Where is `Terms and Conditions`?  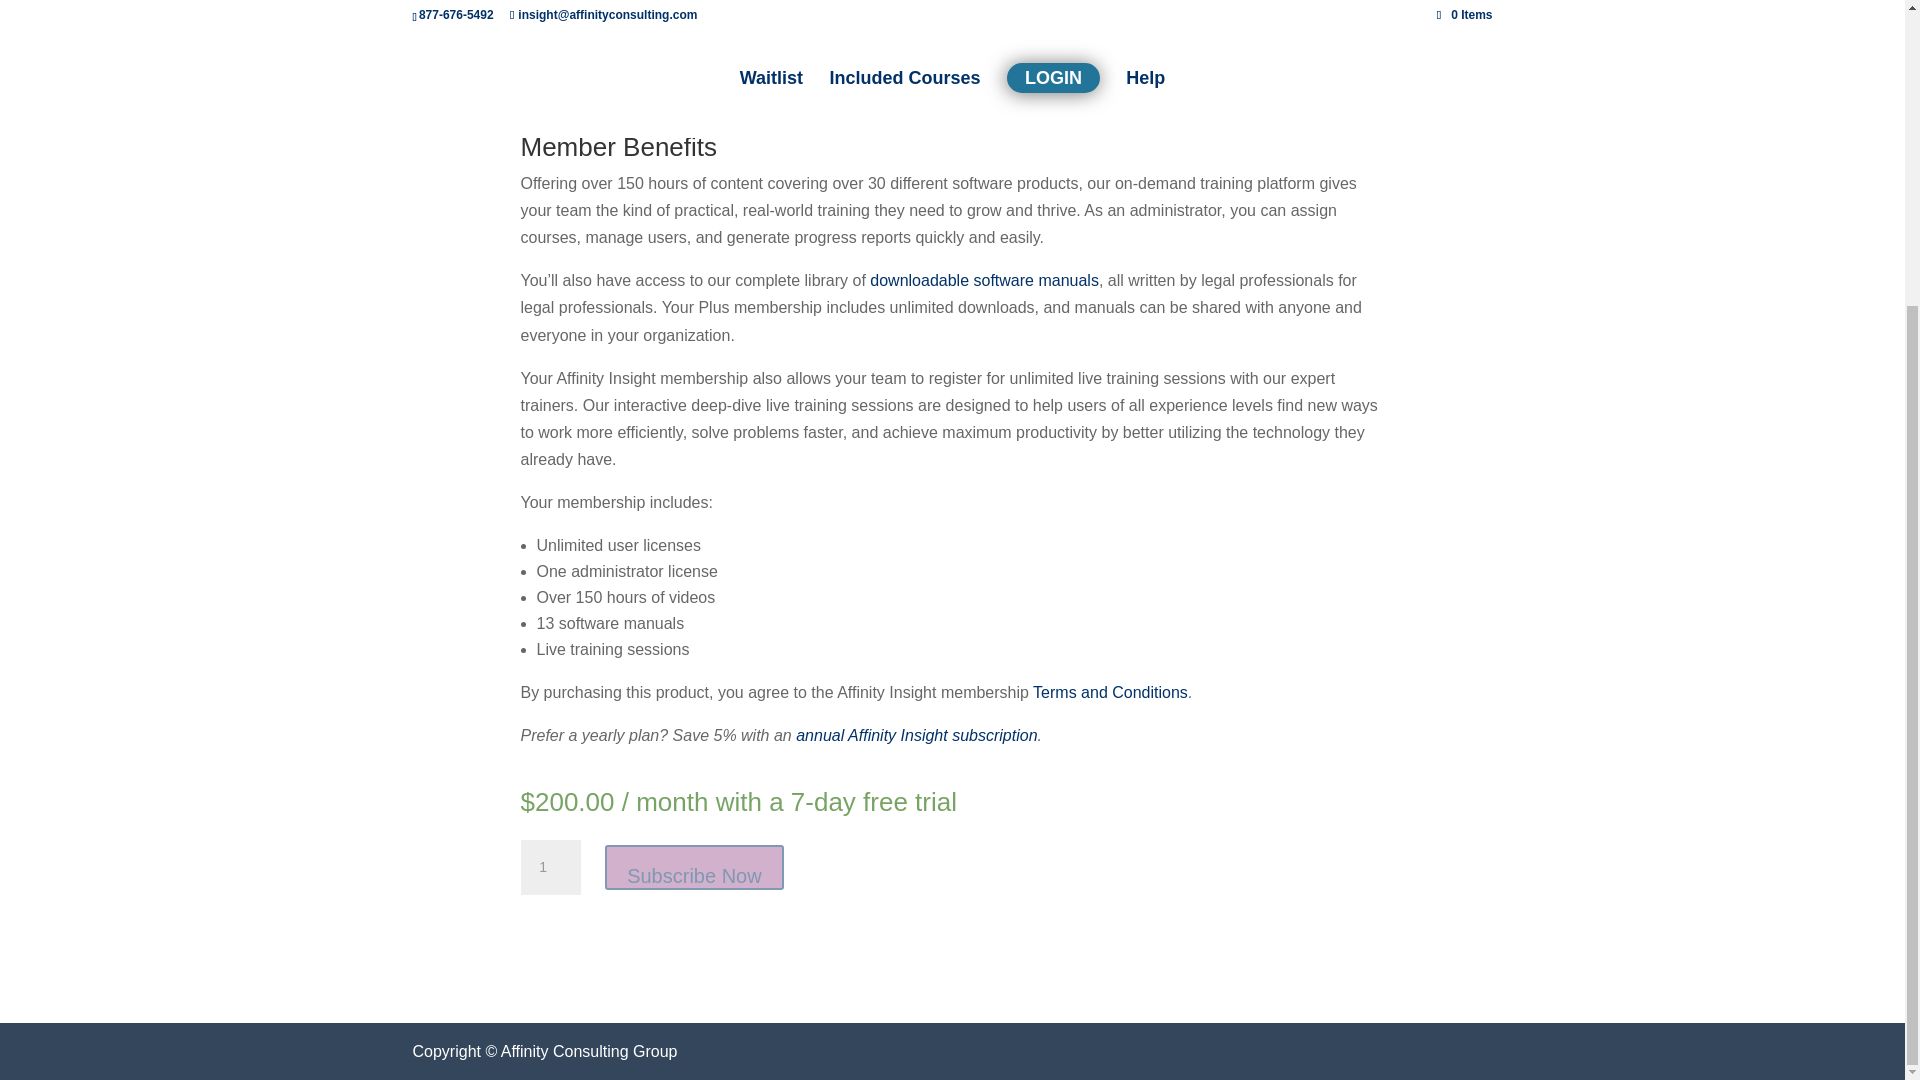 Terms and Conditions is located at coordinates (1110, 692).